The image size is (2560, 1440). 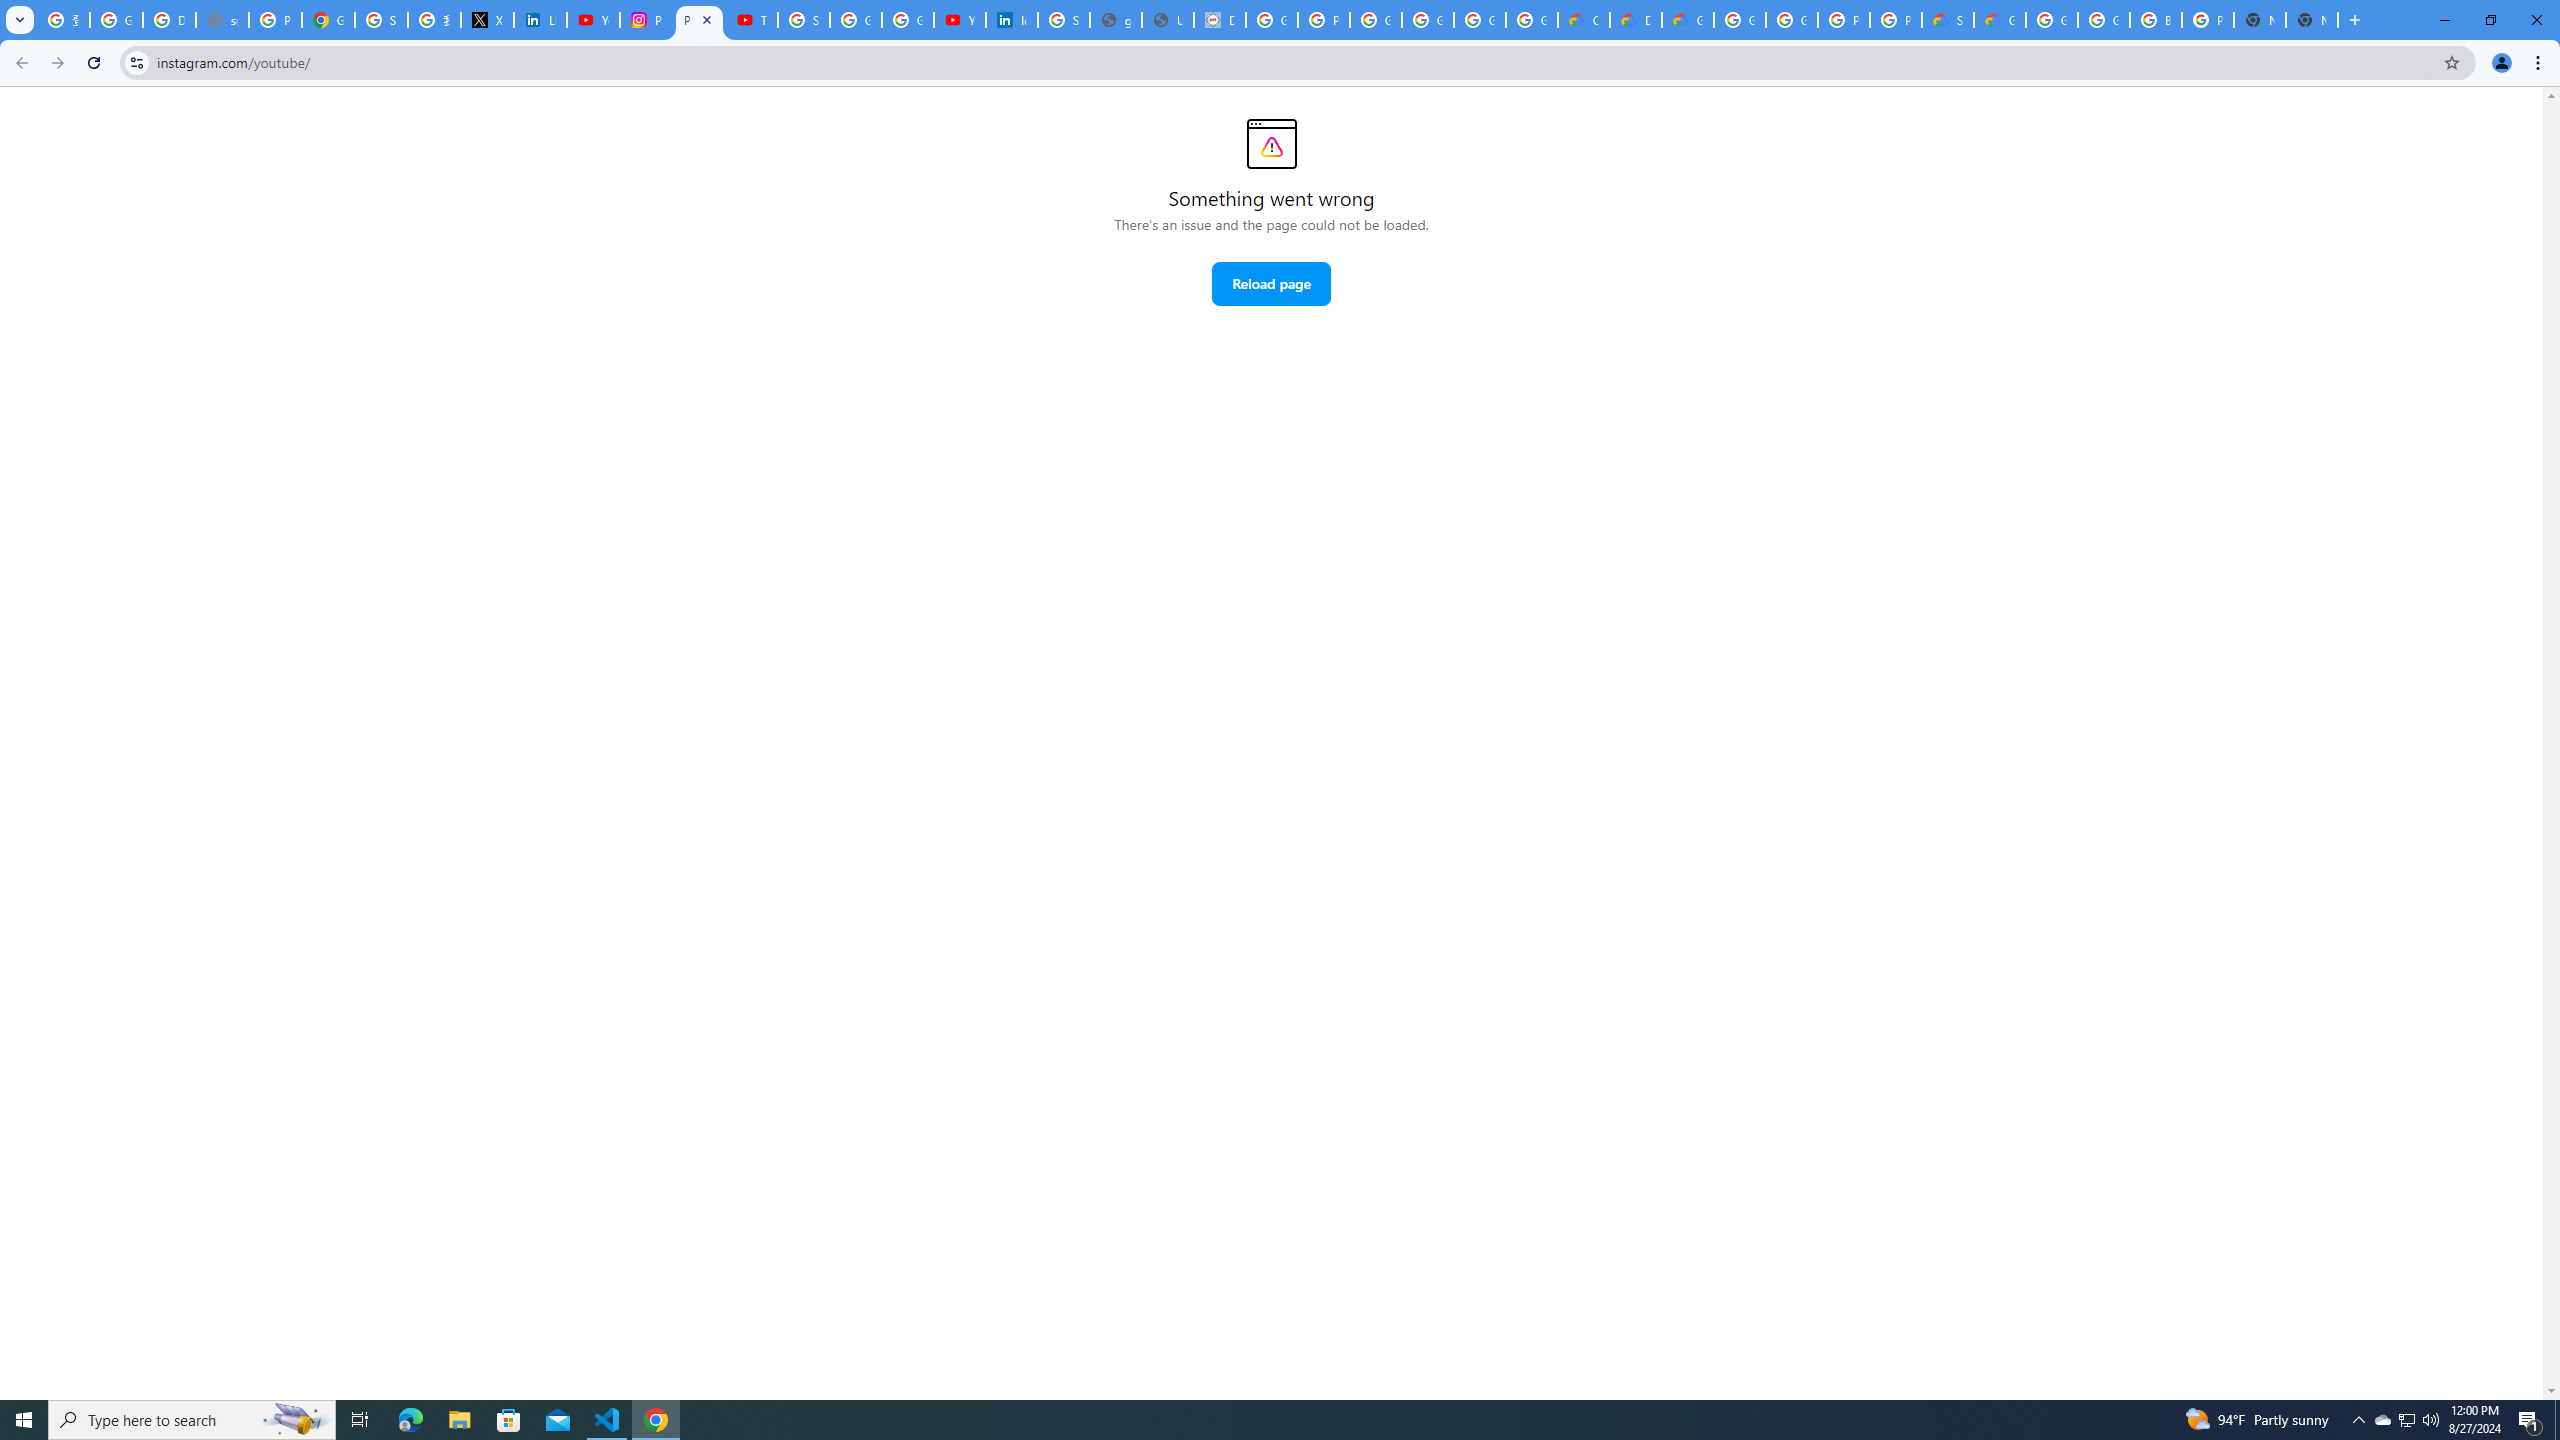 I want to click on Privacy Help Center - Policies Help, so click(x=274, y=20).